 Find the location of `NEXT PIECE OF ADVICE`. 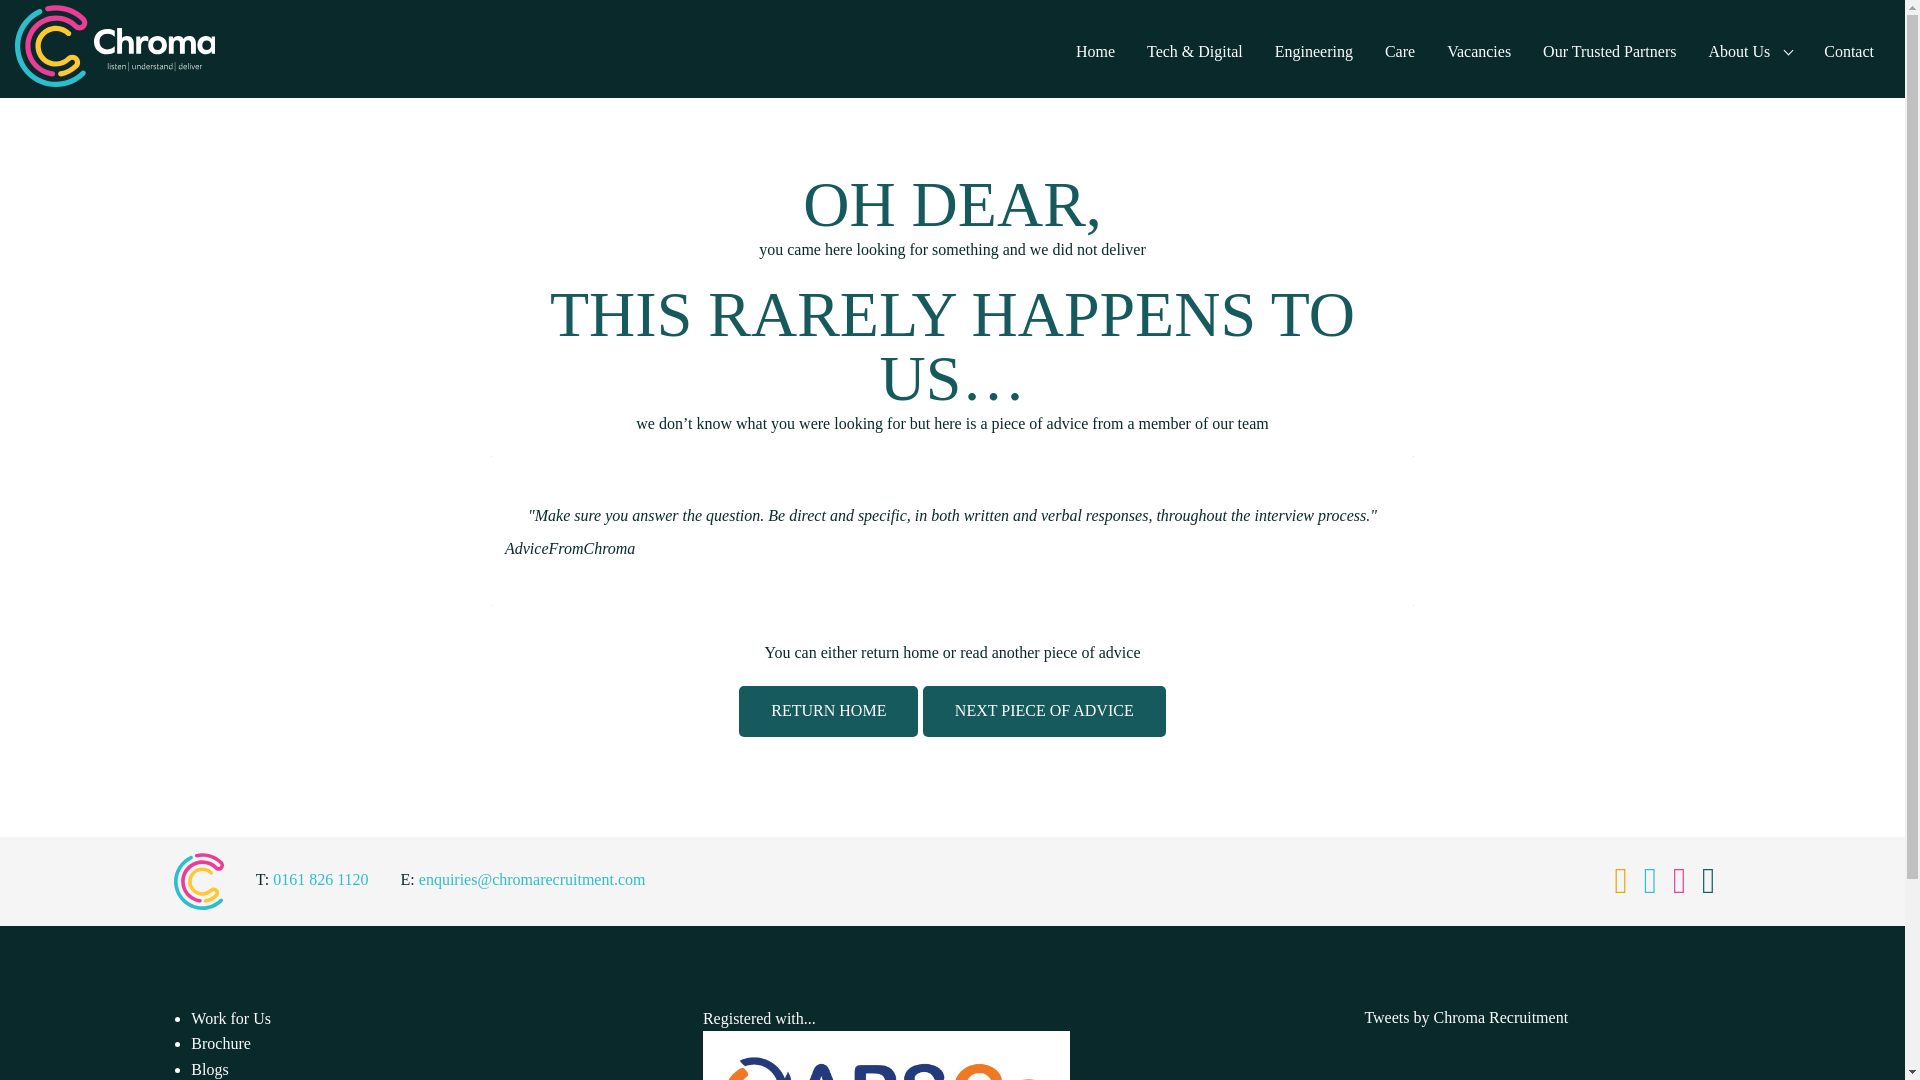

NEXT PIECE OF ADVICE is located at coordinates (1044, 710).